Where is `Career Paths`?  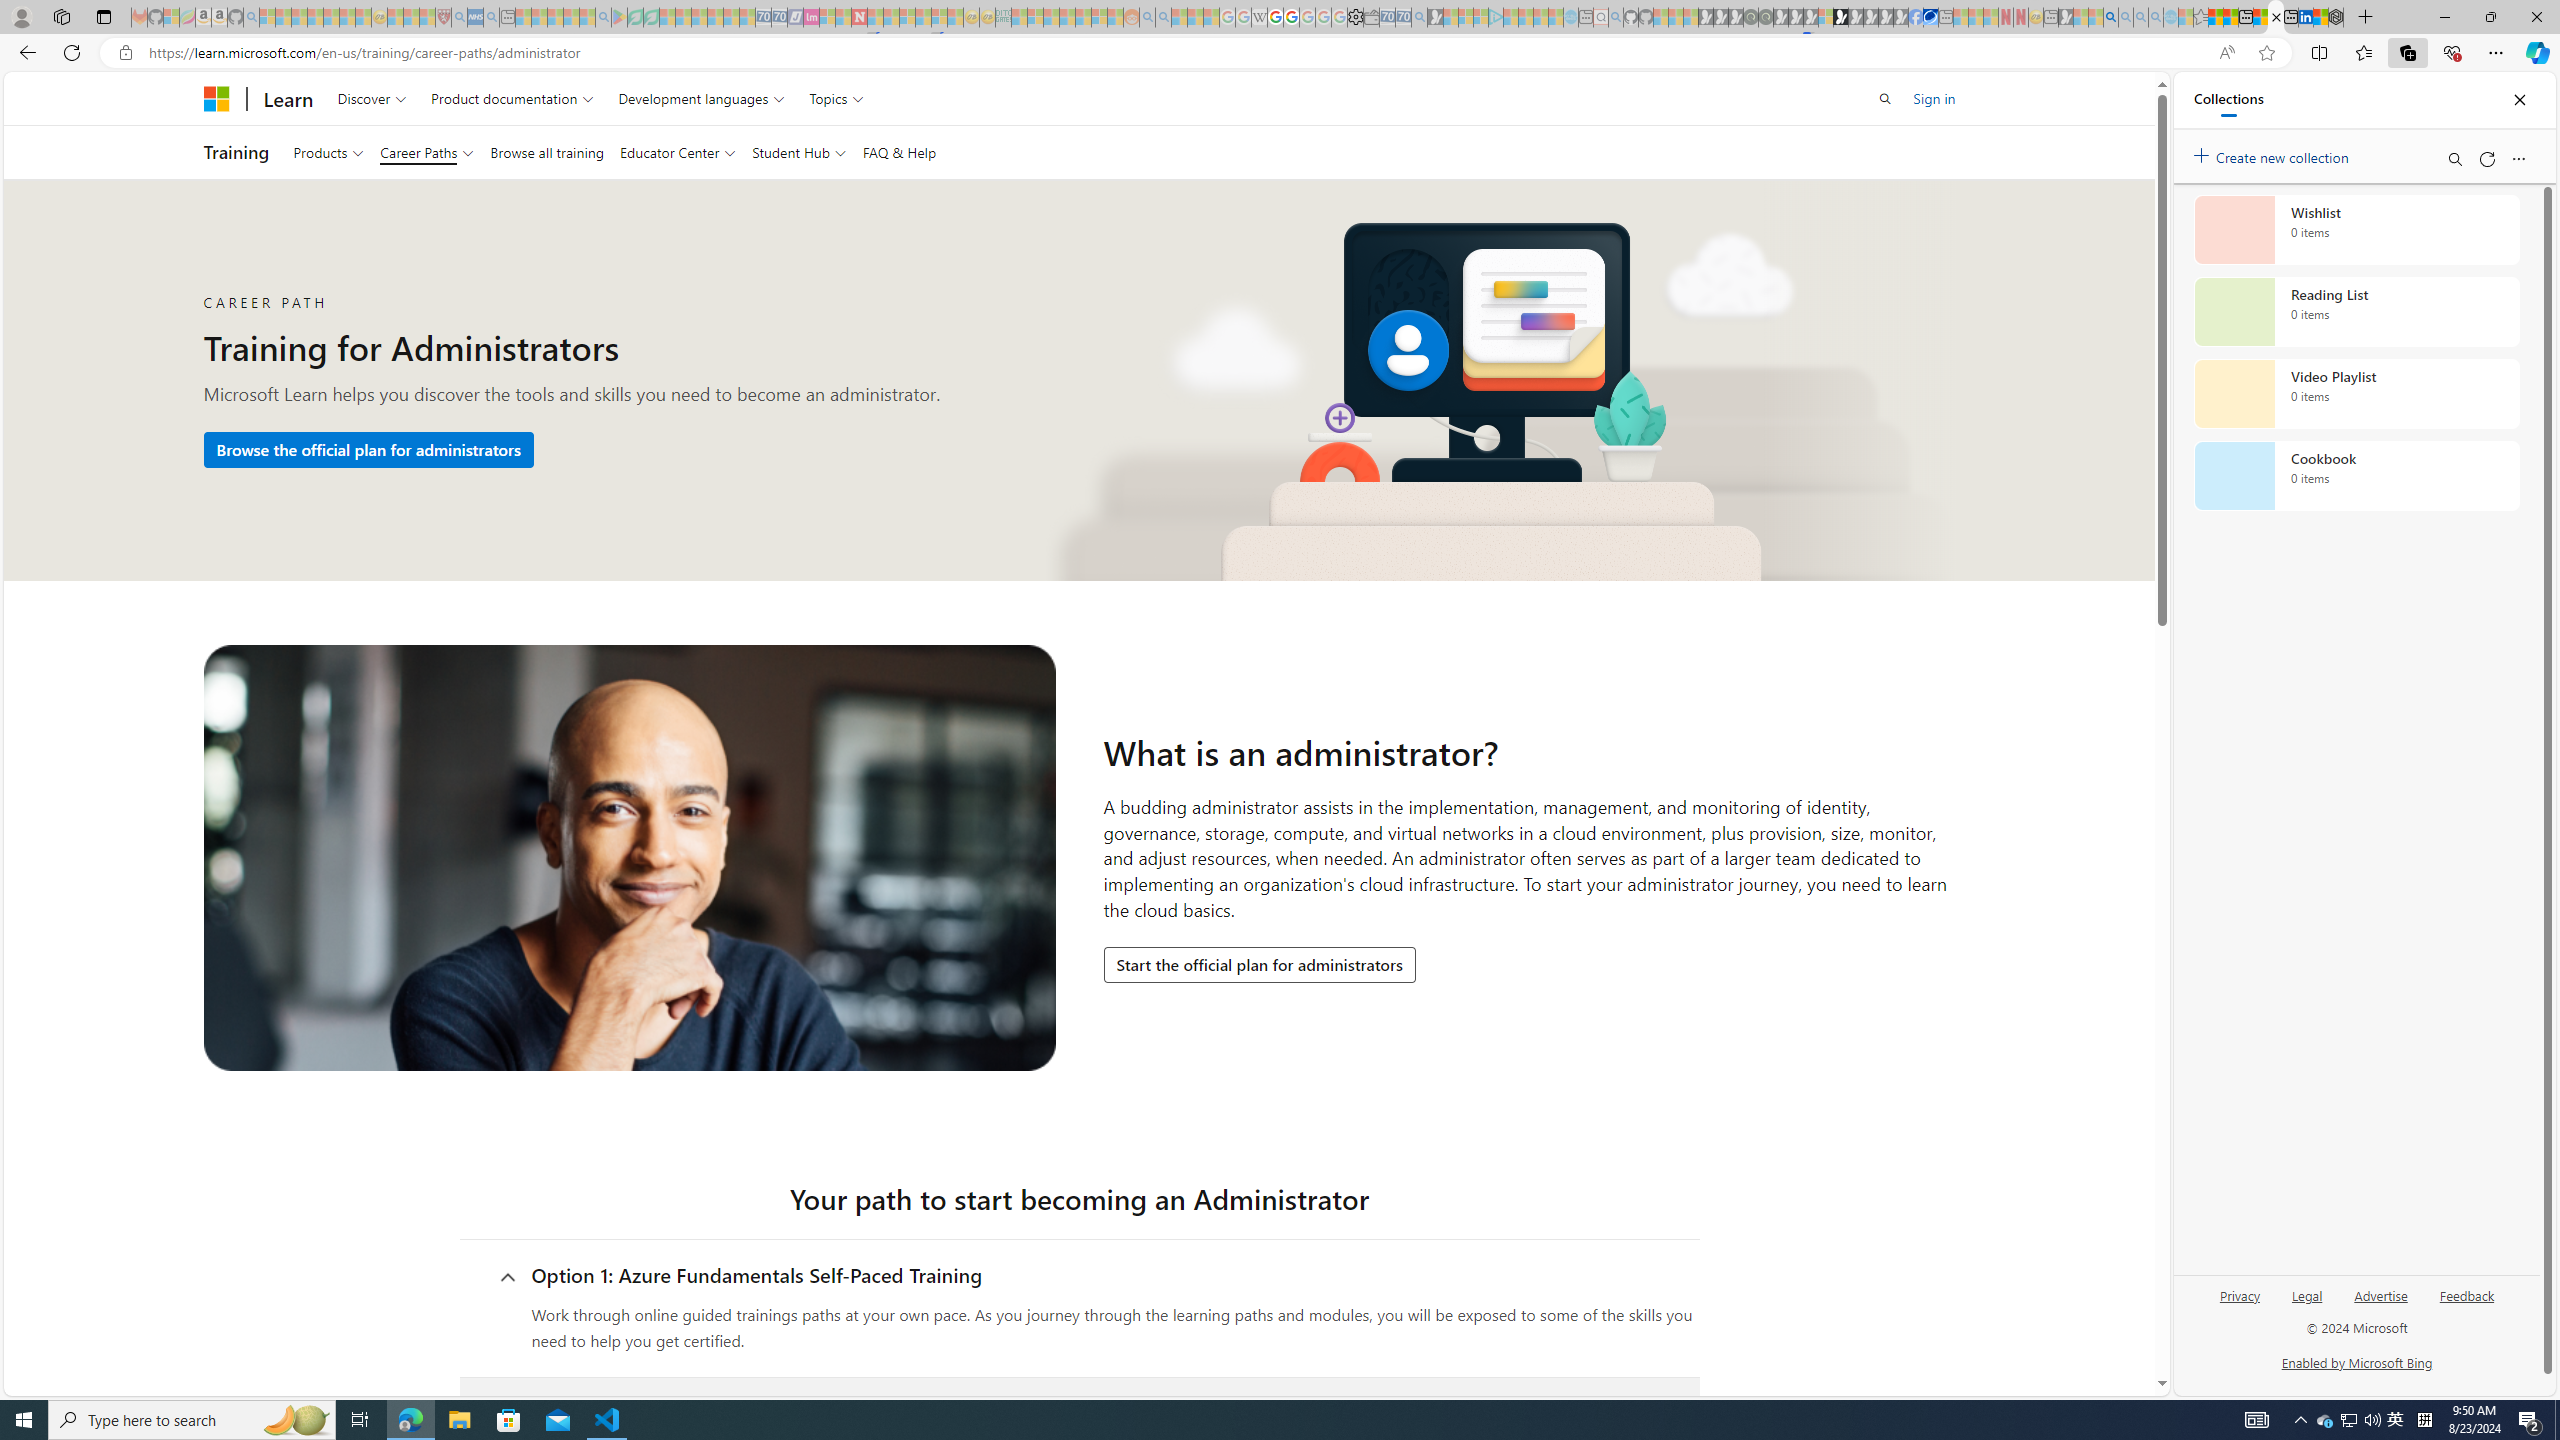 Career Paths is located at coordinates (427, 152).